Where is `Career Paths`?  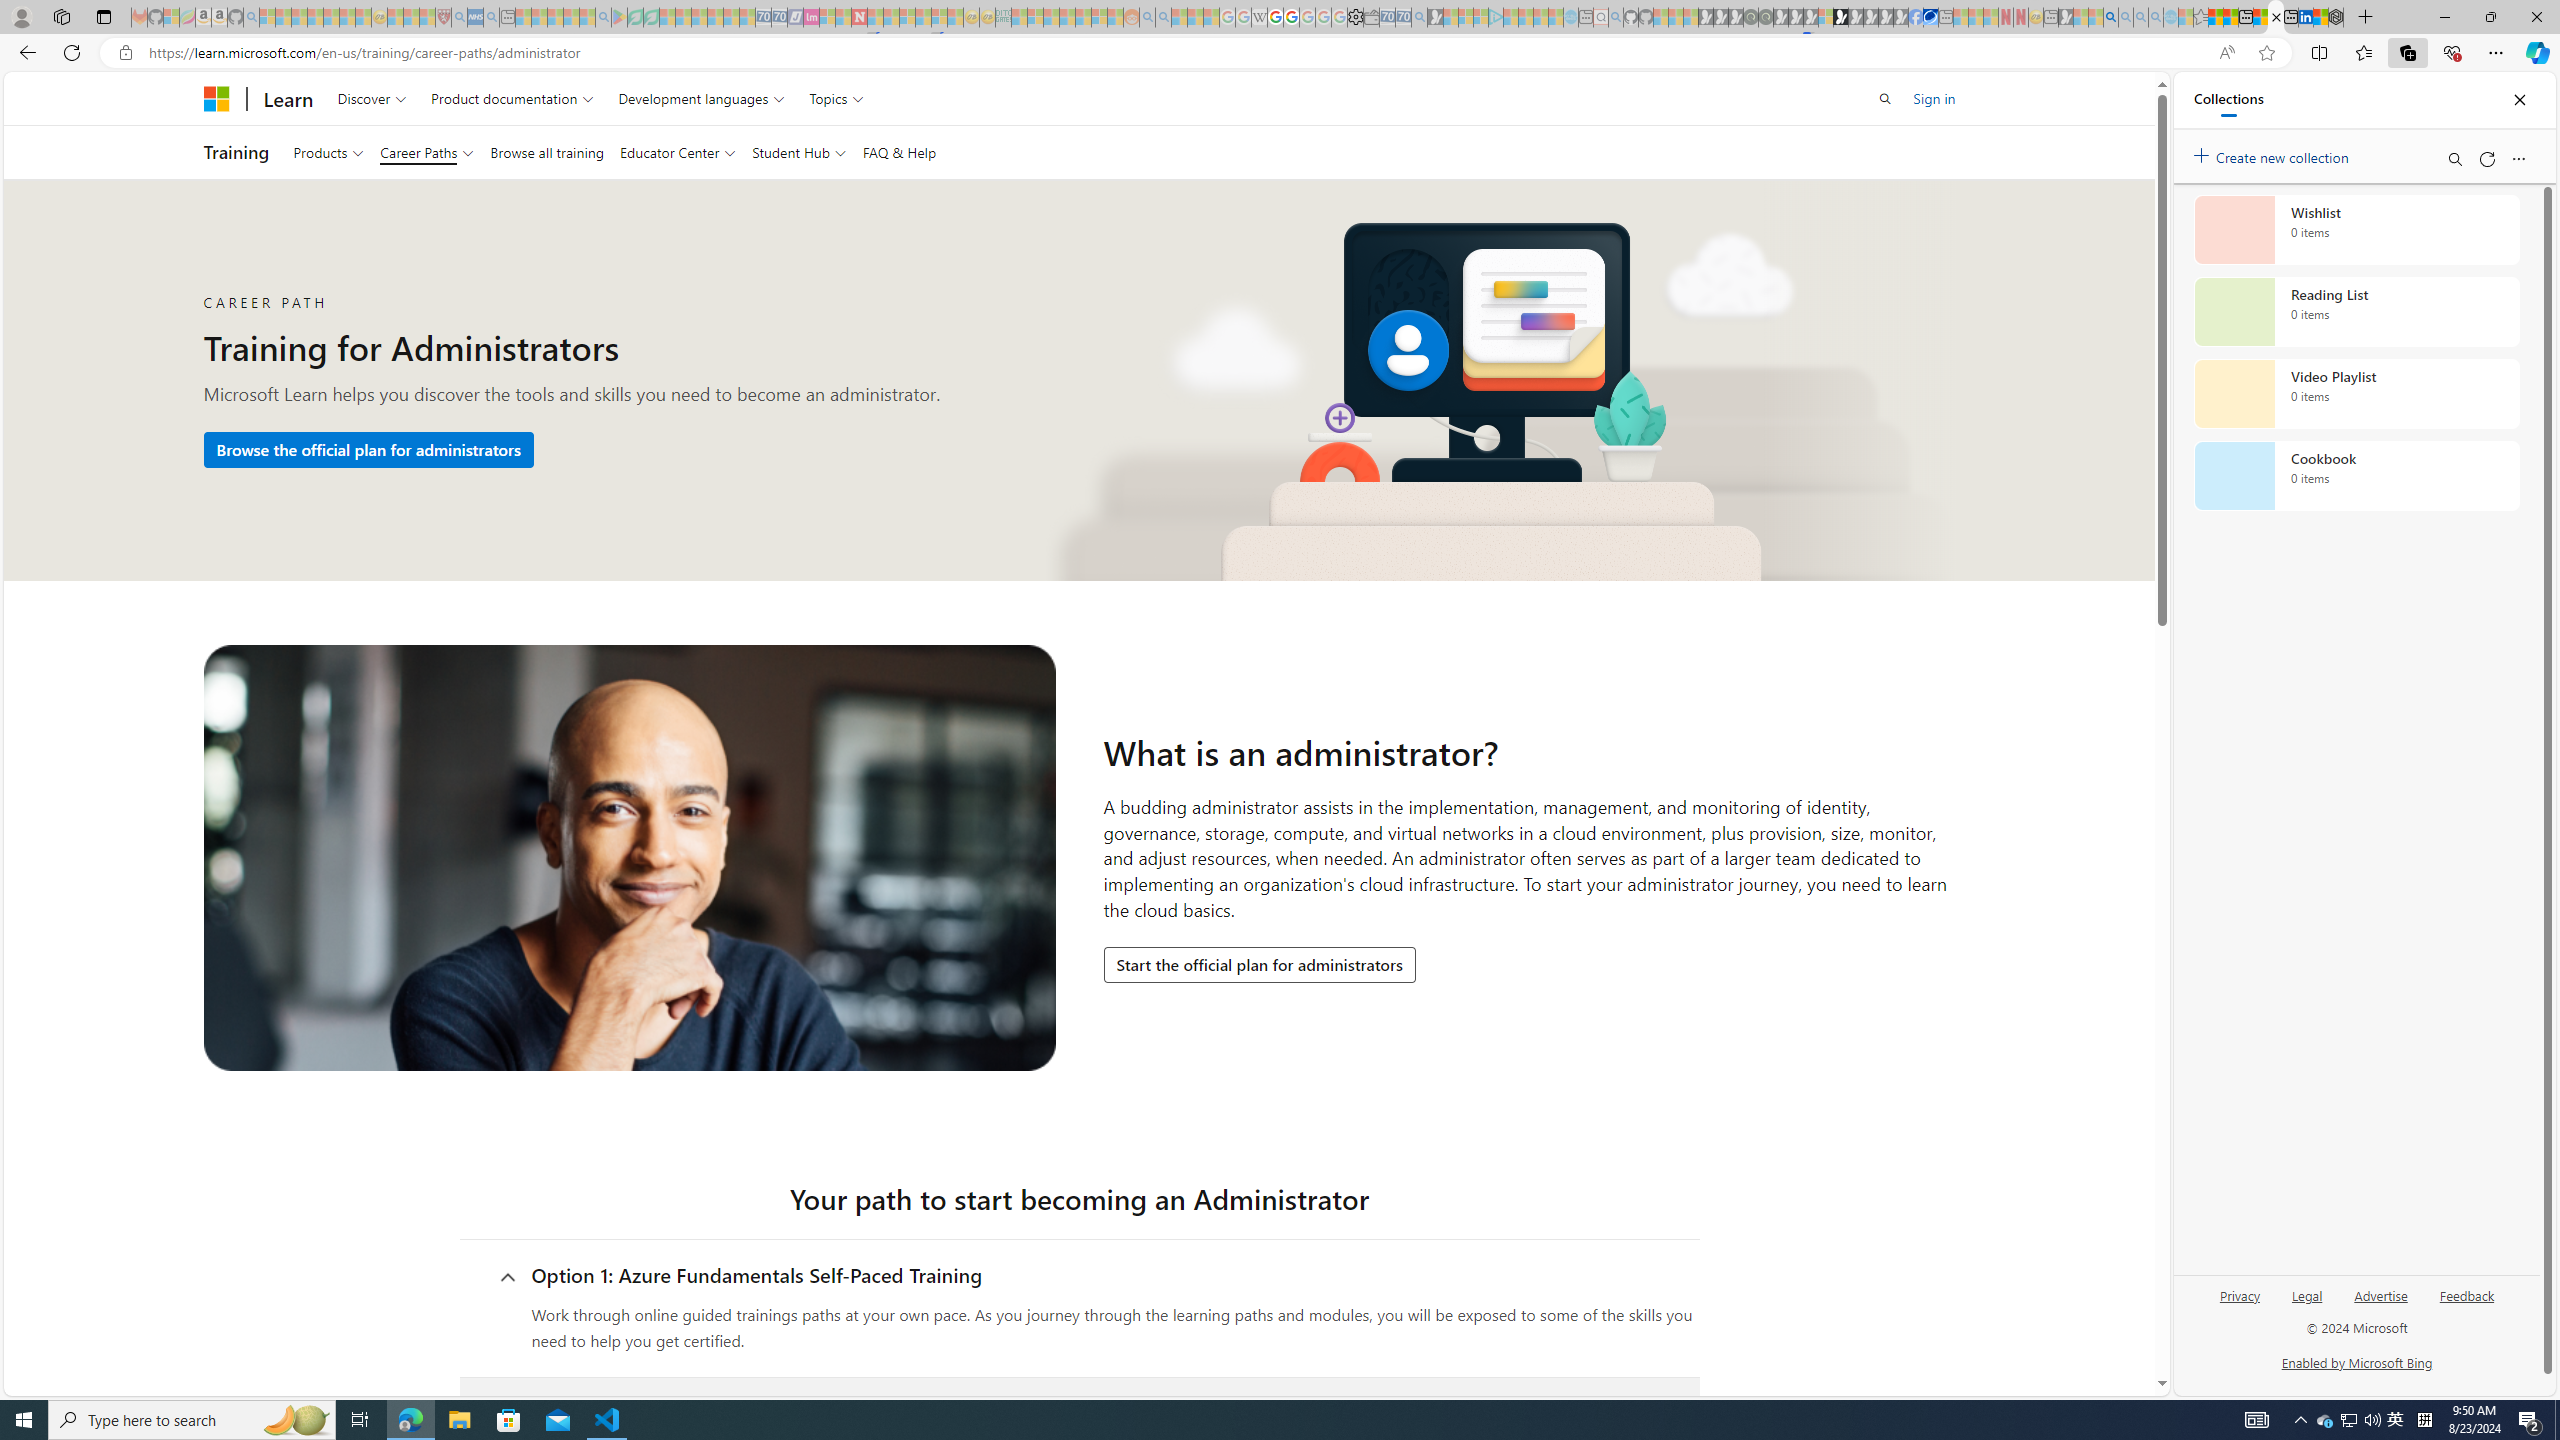 Career Paths is located at coordinates (427, 152).